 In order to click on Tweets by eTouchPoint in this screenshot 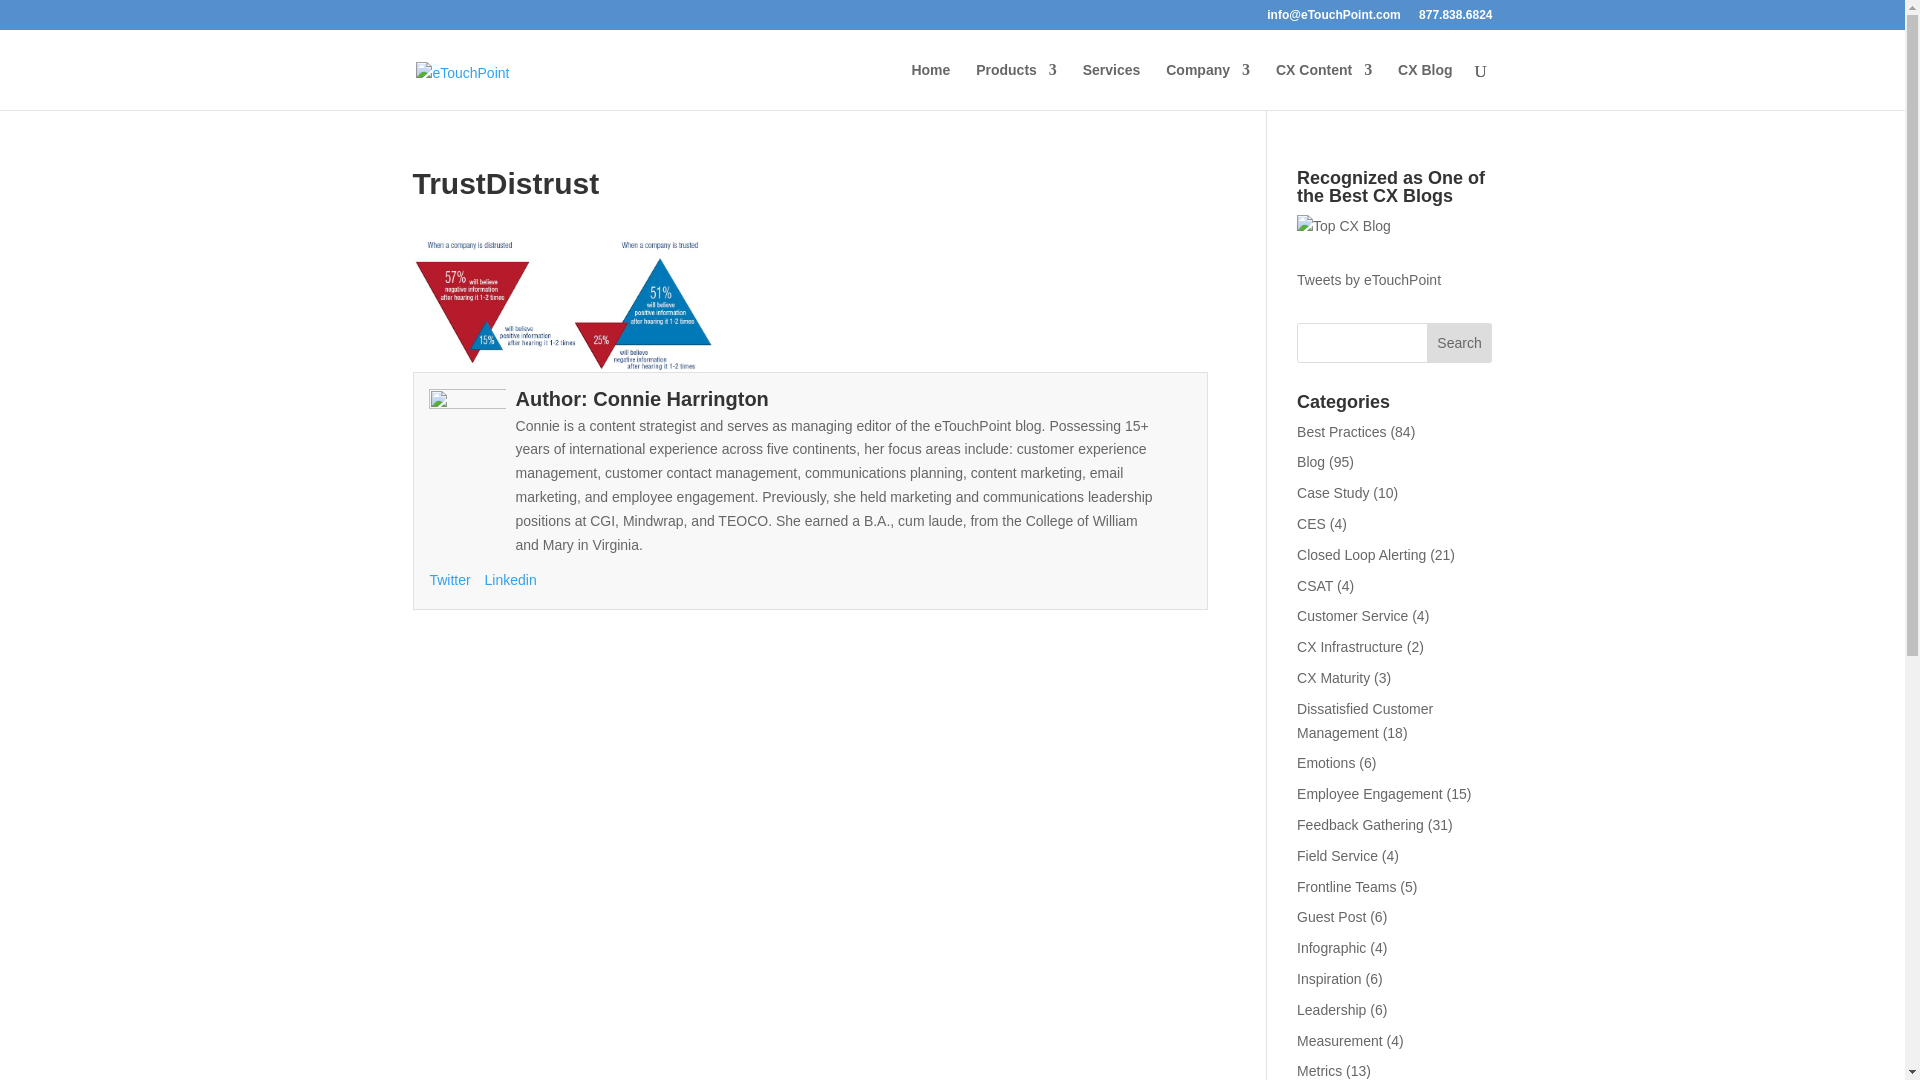, I will do `click(1369, 280)`.